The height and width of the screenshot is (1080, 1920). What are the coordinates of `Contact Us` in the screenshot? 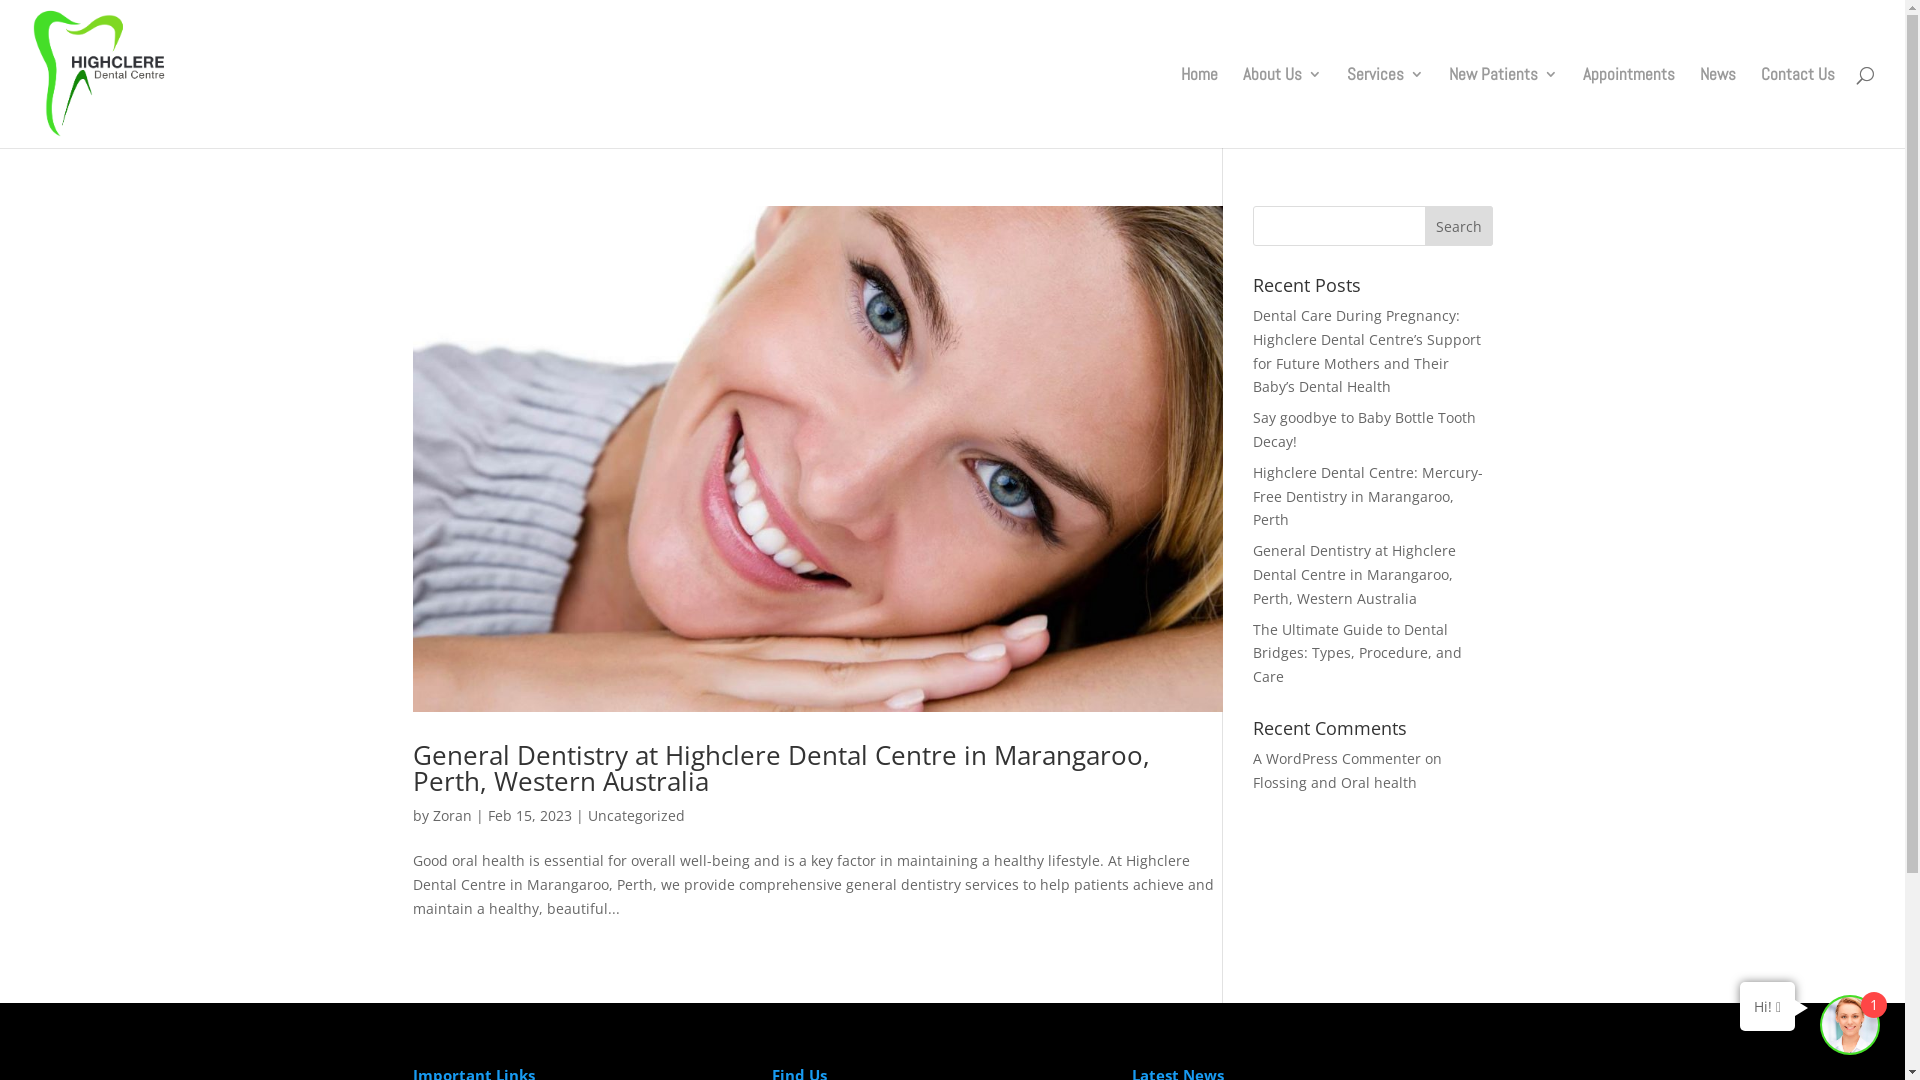 It's located at (1798, 108).